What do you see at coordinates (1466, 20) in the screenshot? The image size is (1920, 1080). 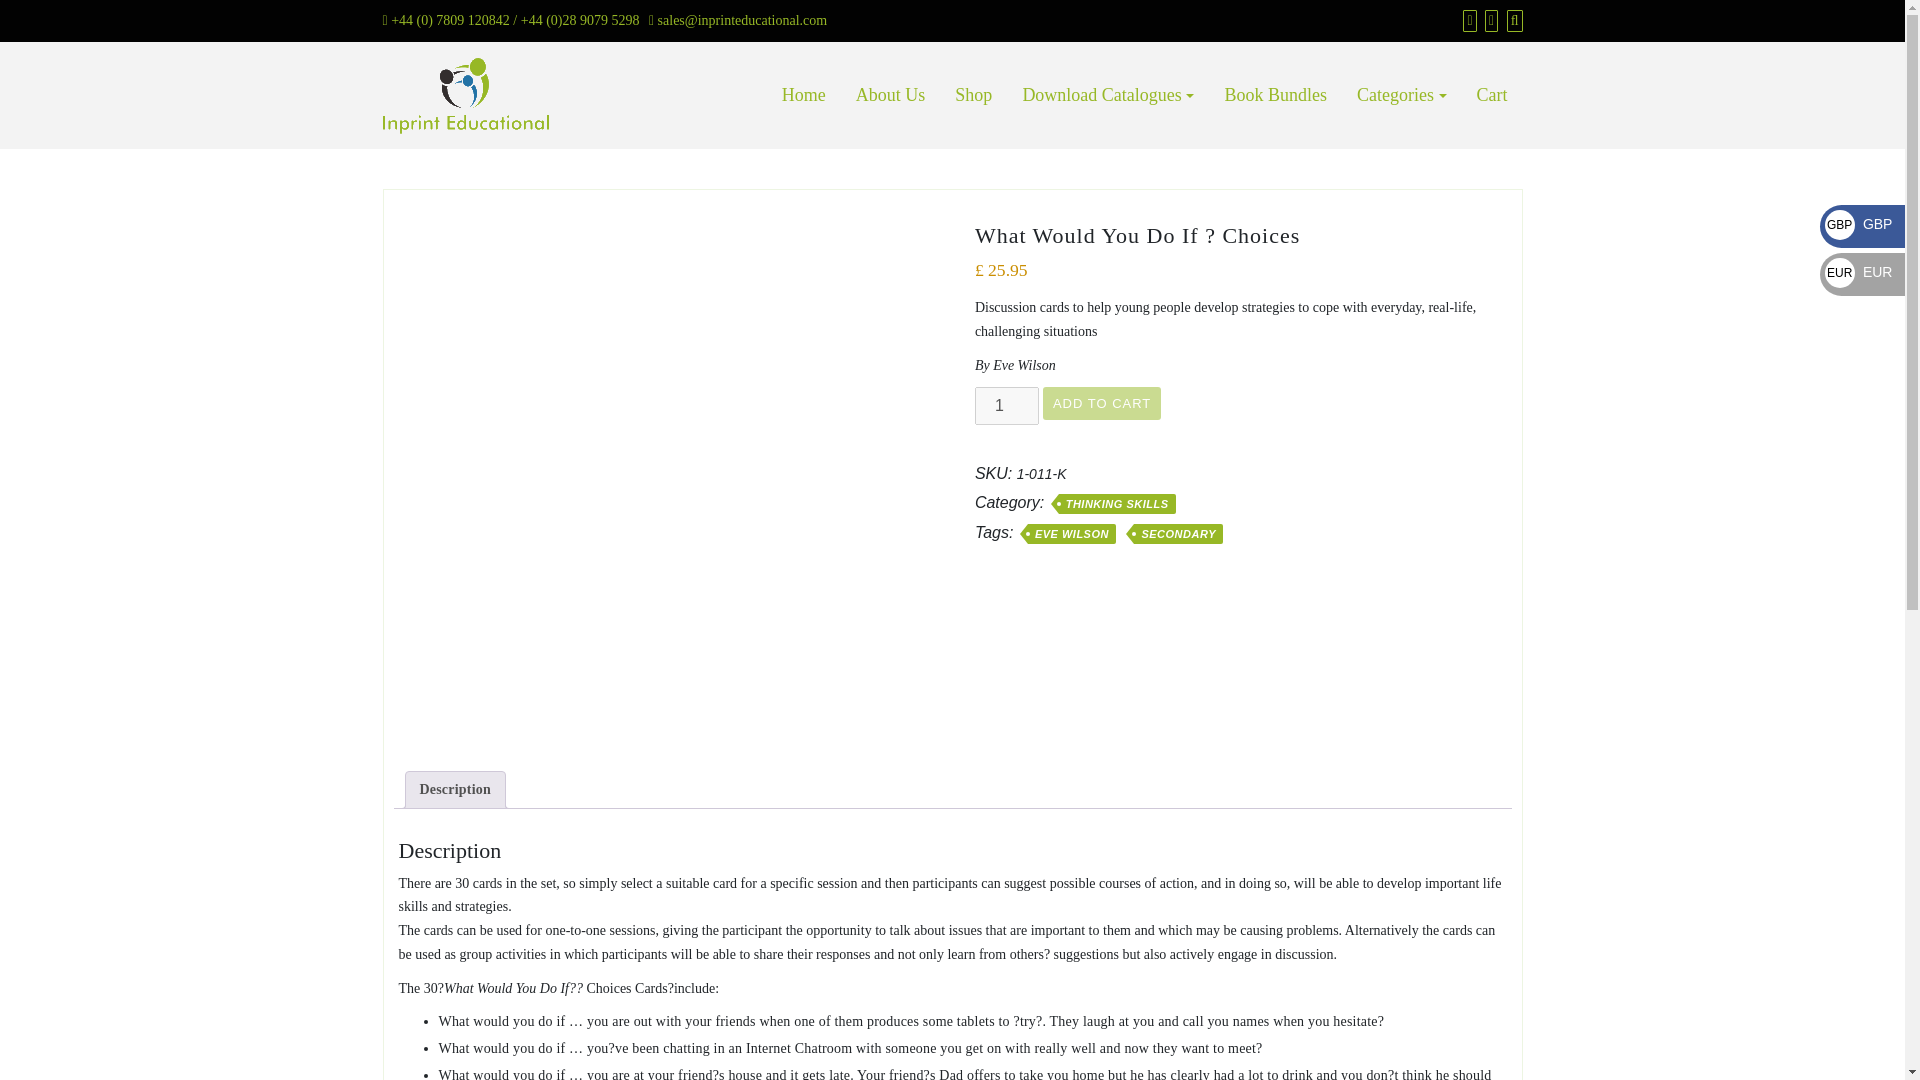 I see `Shop` at bounding box center [1466, 20].